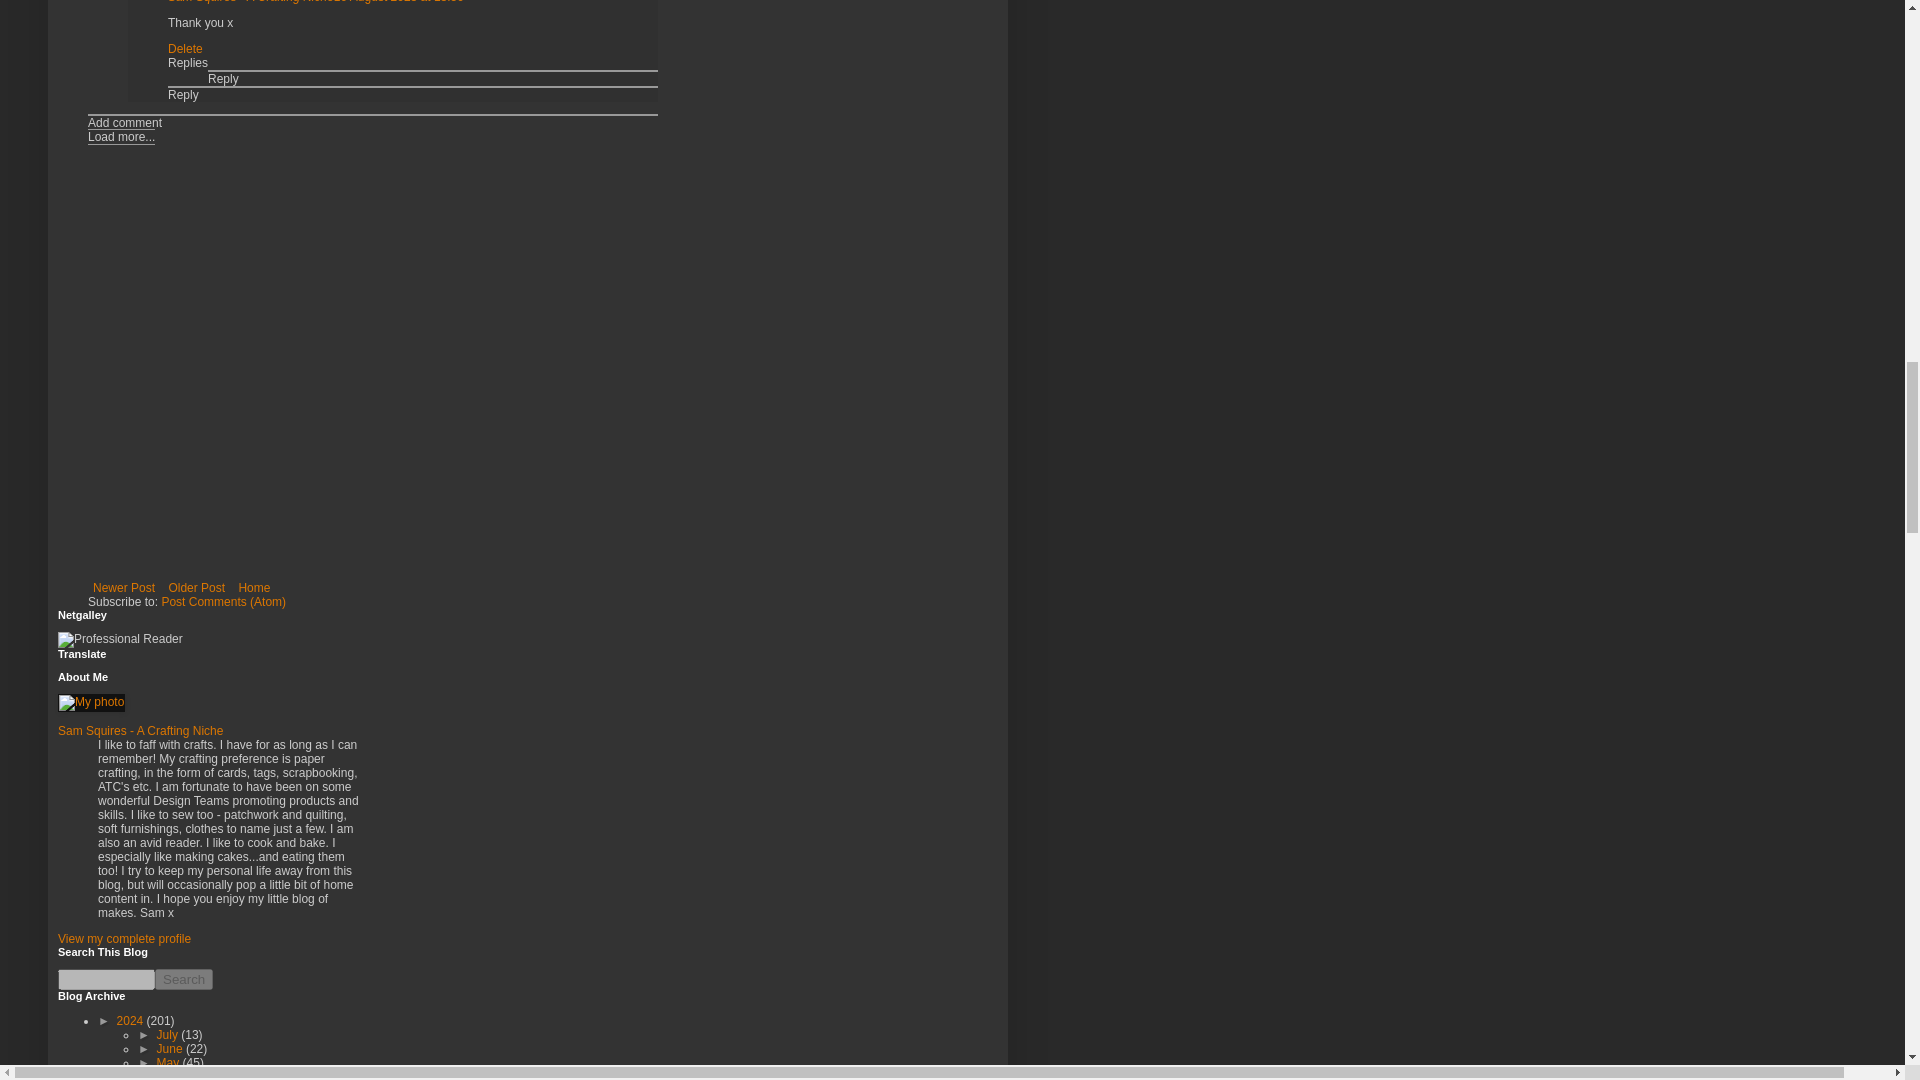 The height and width of the screenshot is (1080, 1920). What do you see at coordinates (251, 2) in the screenshot?
I see `Sam Squires - A Crafting Niche` at bounding box center [251, 2].